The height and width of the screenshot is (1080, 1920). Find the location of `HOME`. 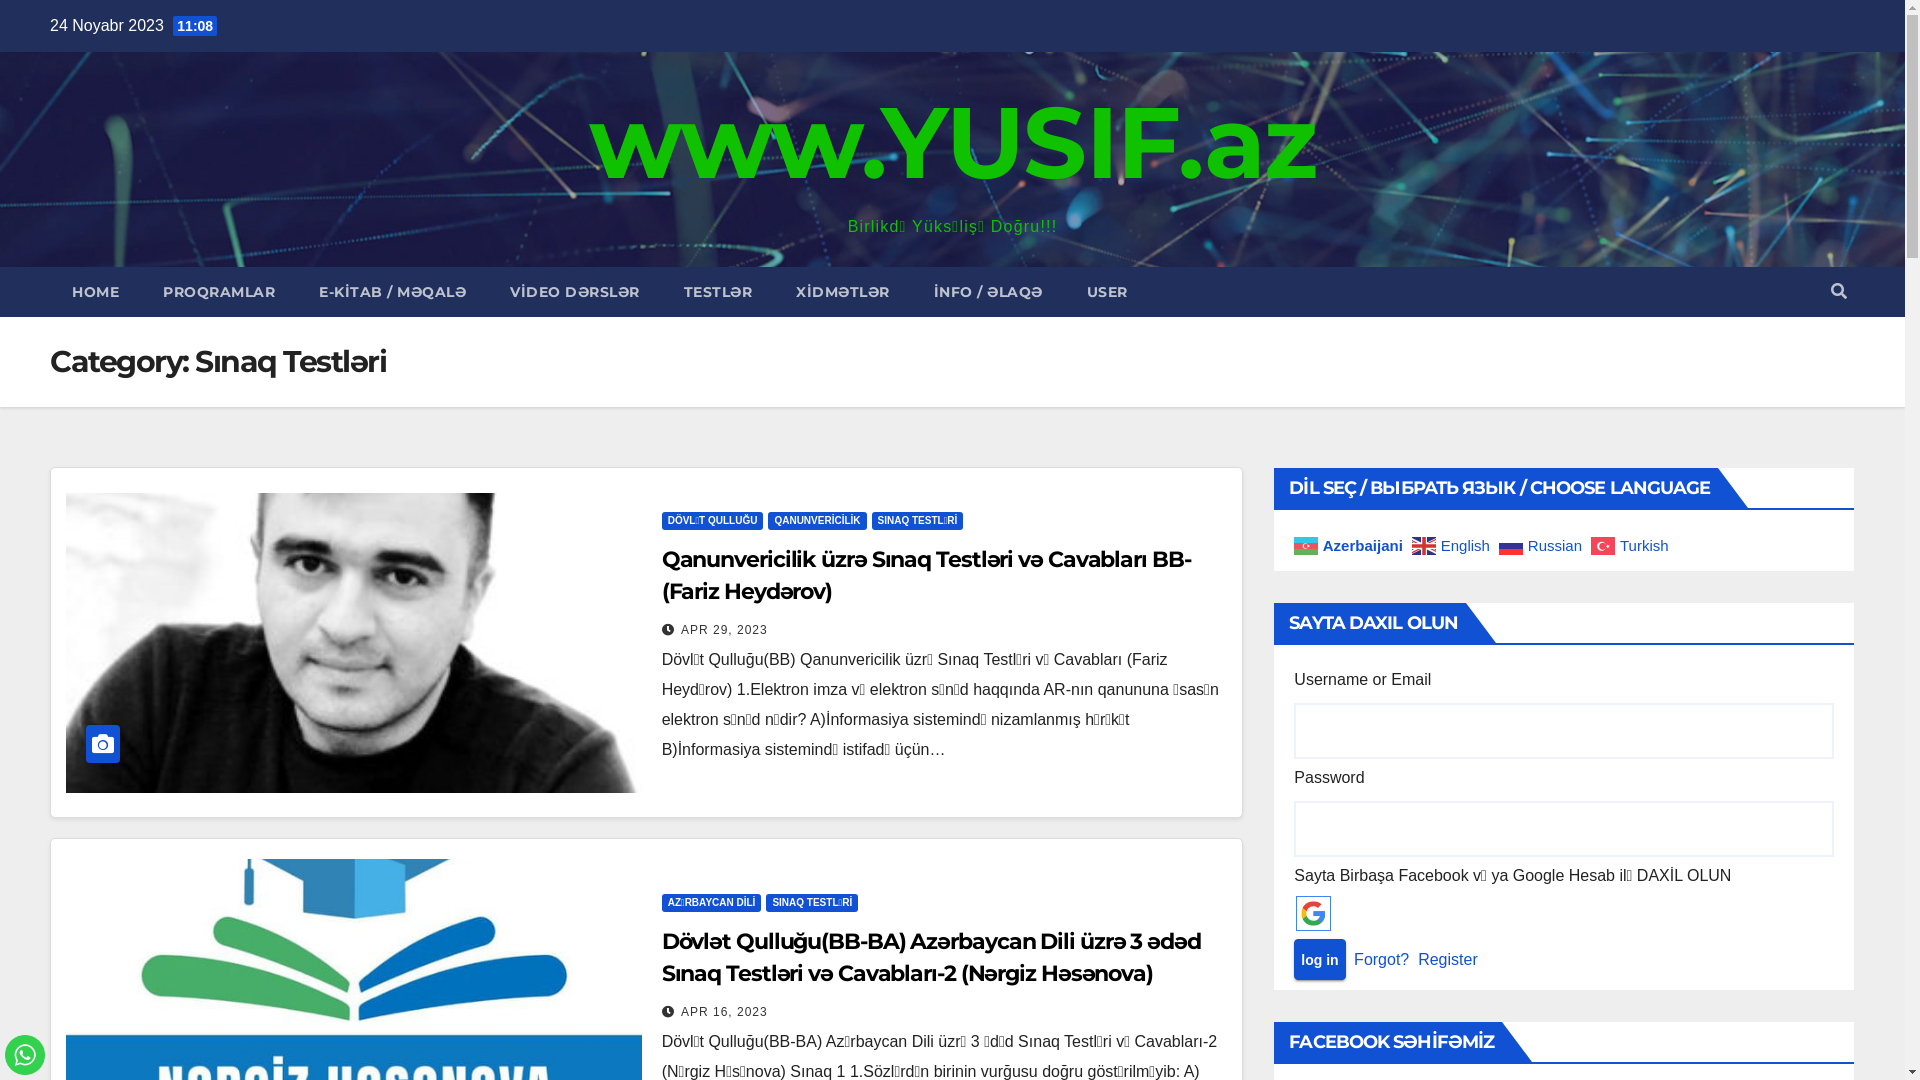

HOME is located at coordinates (96, 292).